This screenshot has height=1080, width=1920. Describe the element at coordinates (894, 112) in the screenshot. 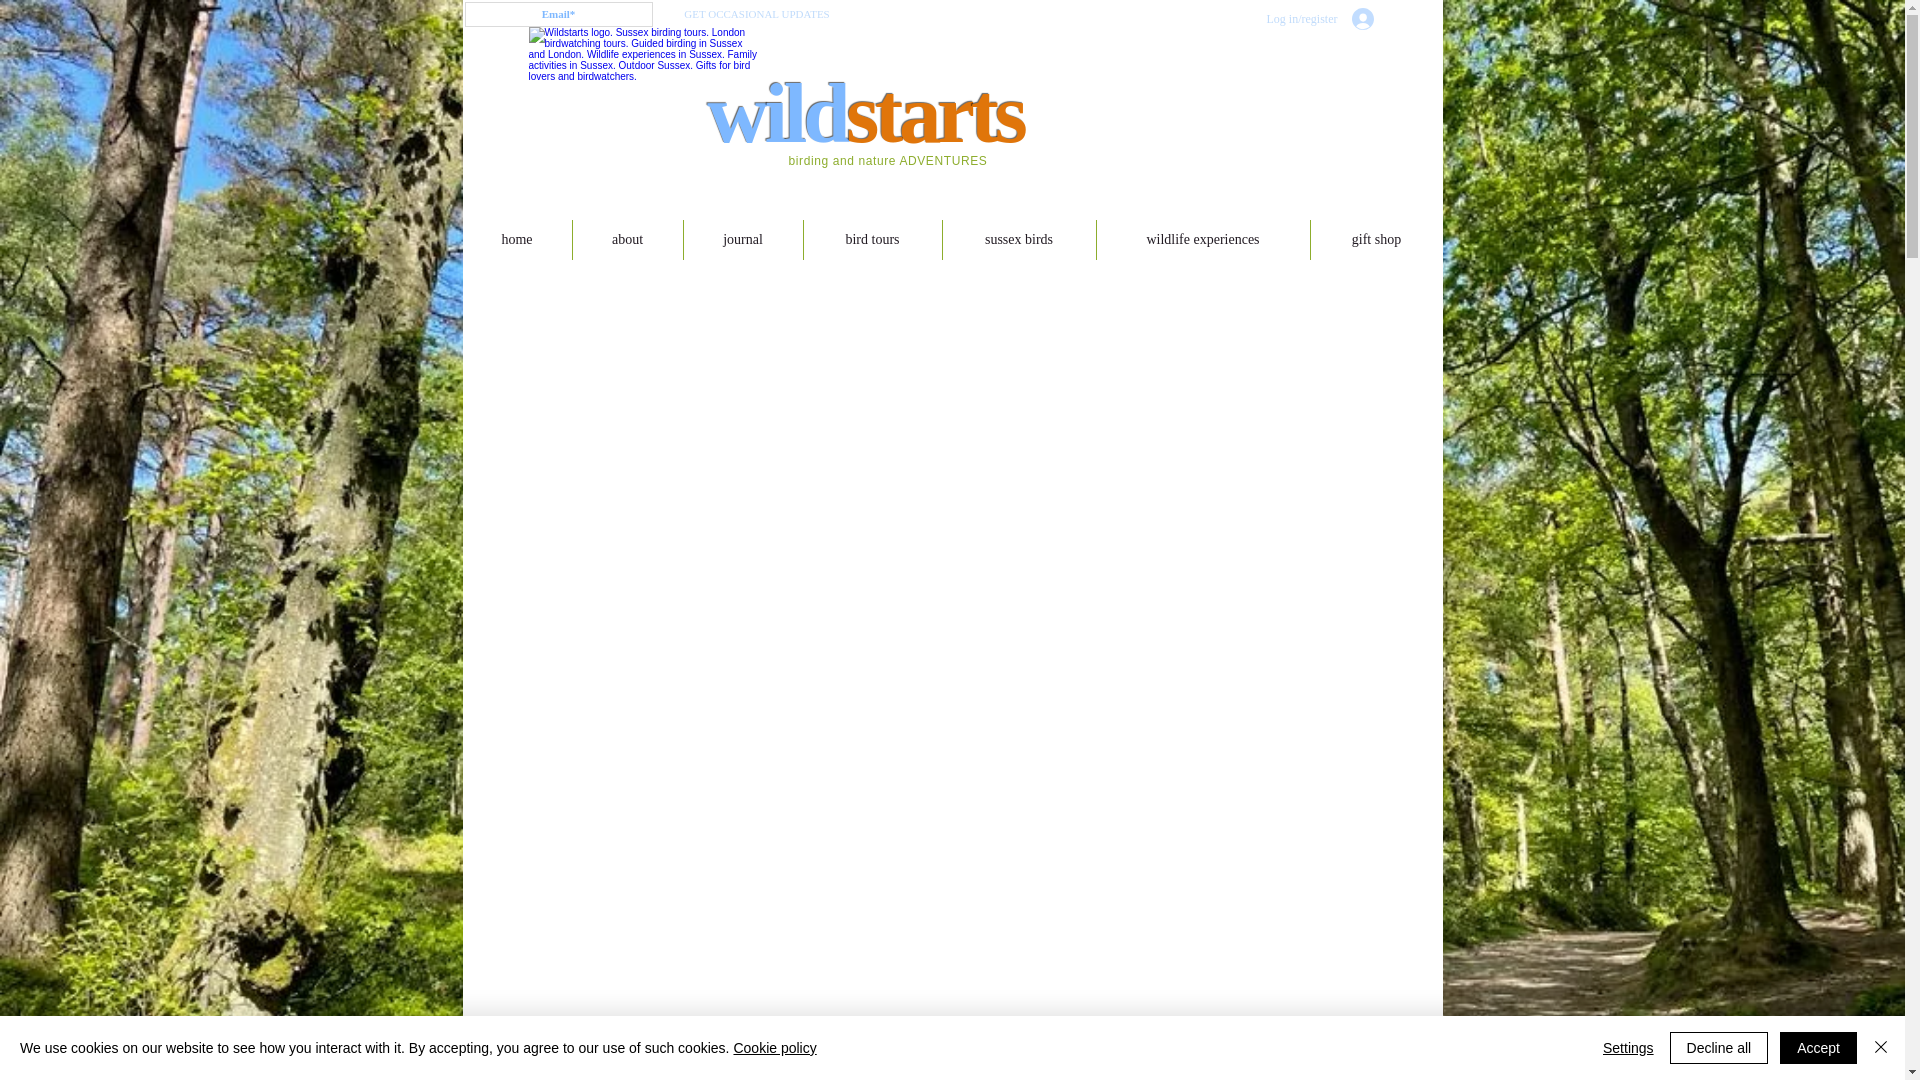

I see `ildstarts` at that location.